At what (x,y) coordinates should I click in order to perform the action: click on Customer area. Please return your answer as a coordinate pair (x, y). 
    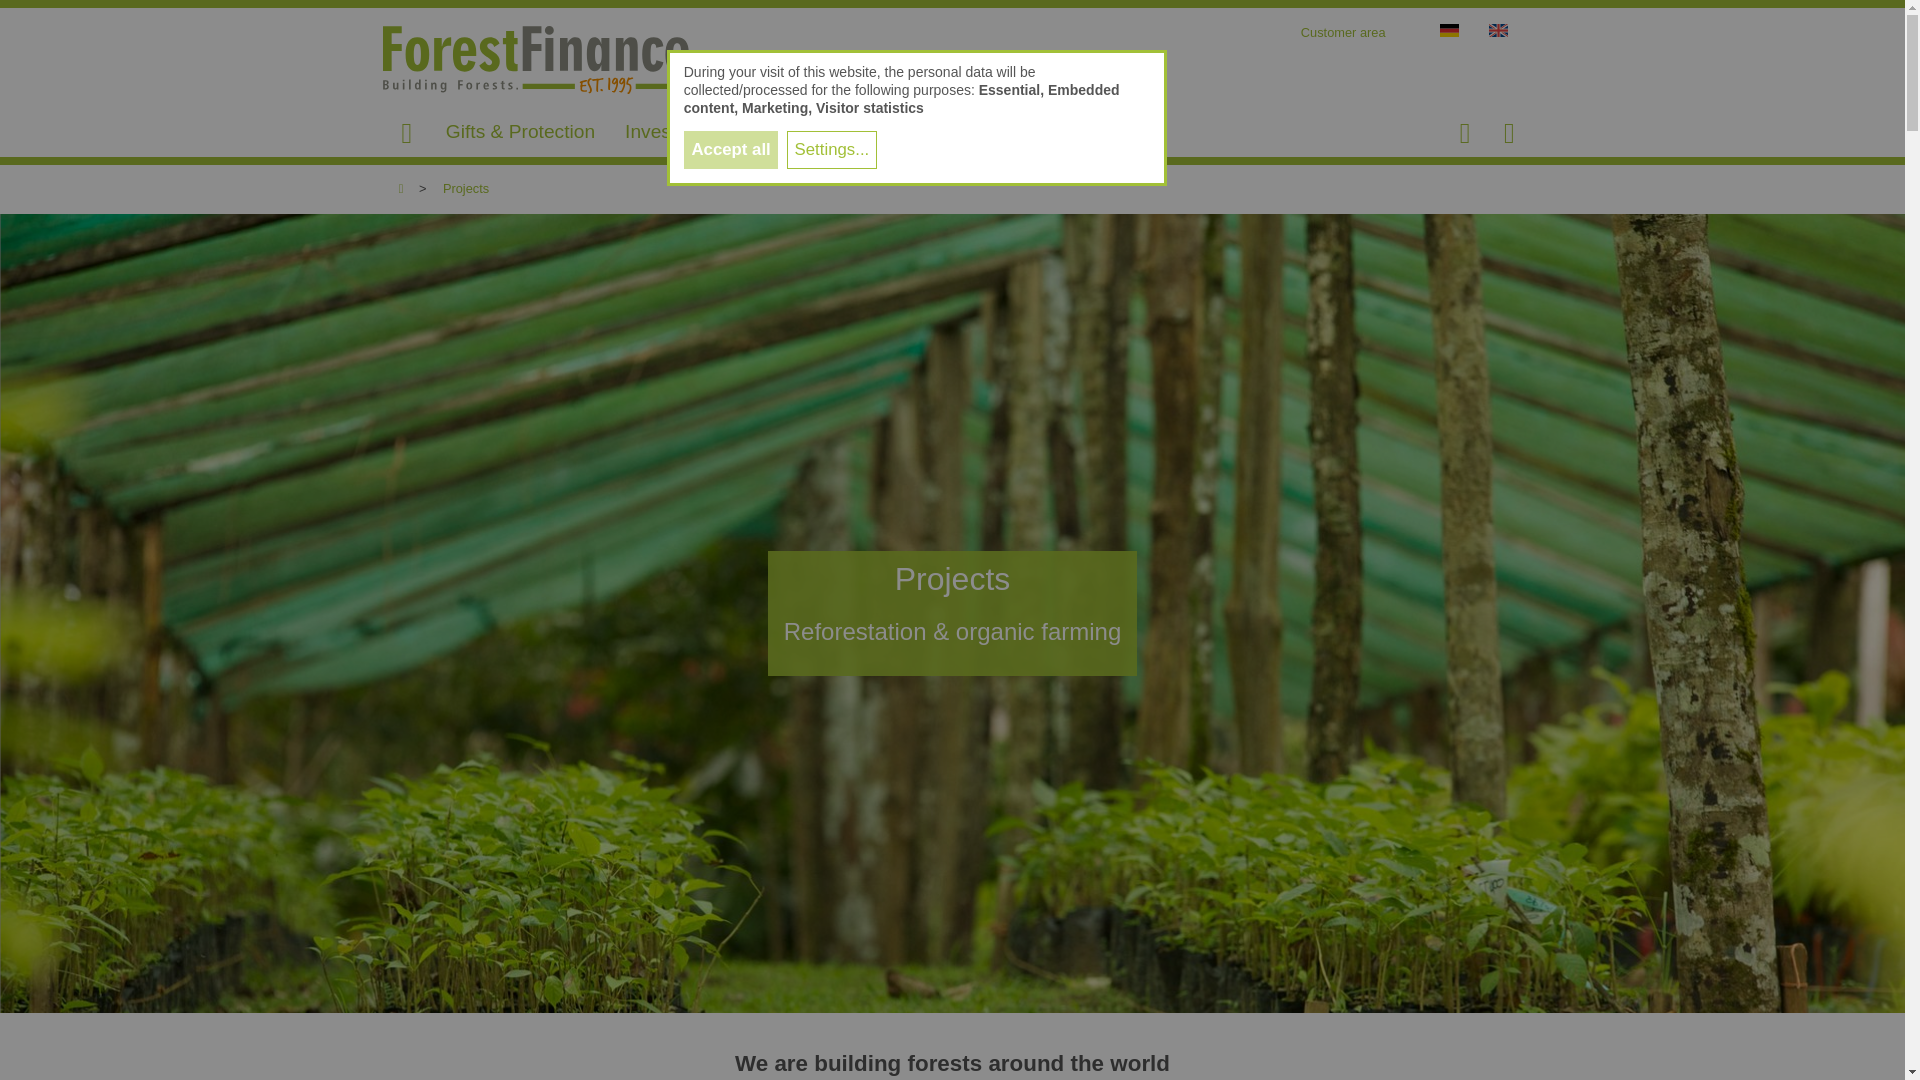
    Looking at the image, I should click on (1344, 32).